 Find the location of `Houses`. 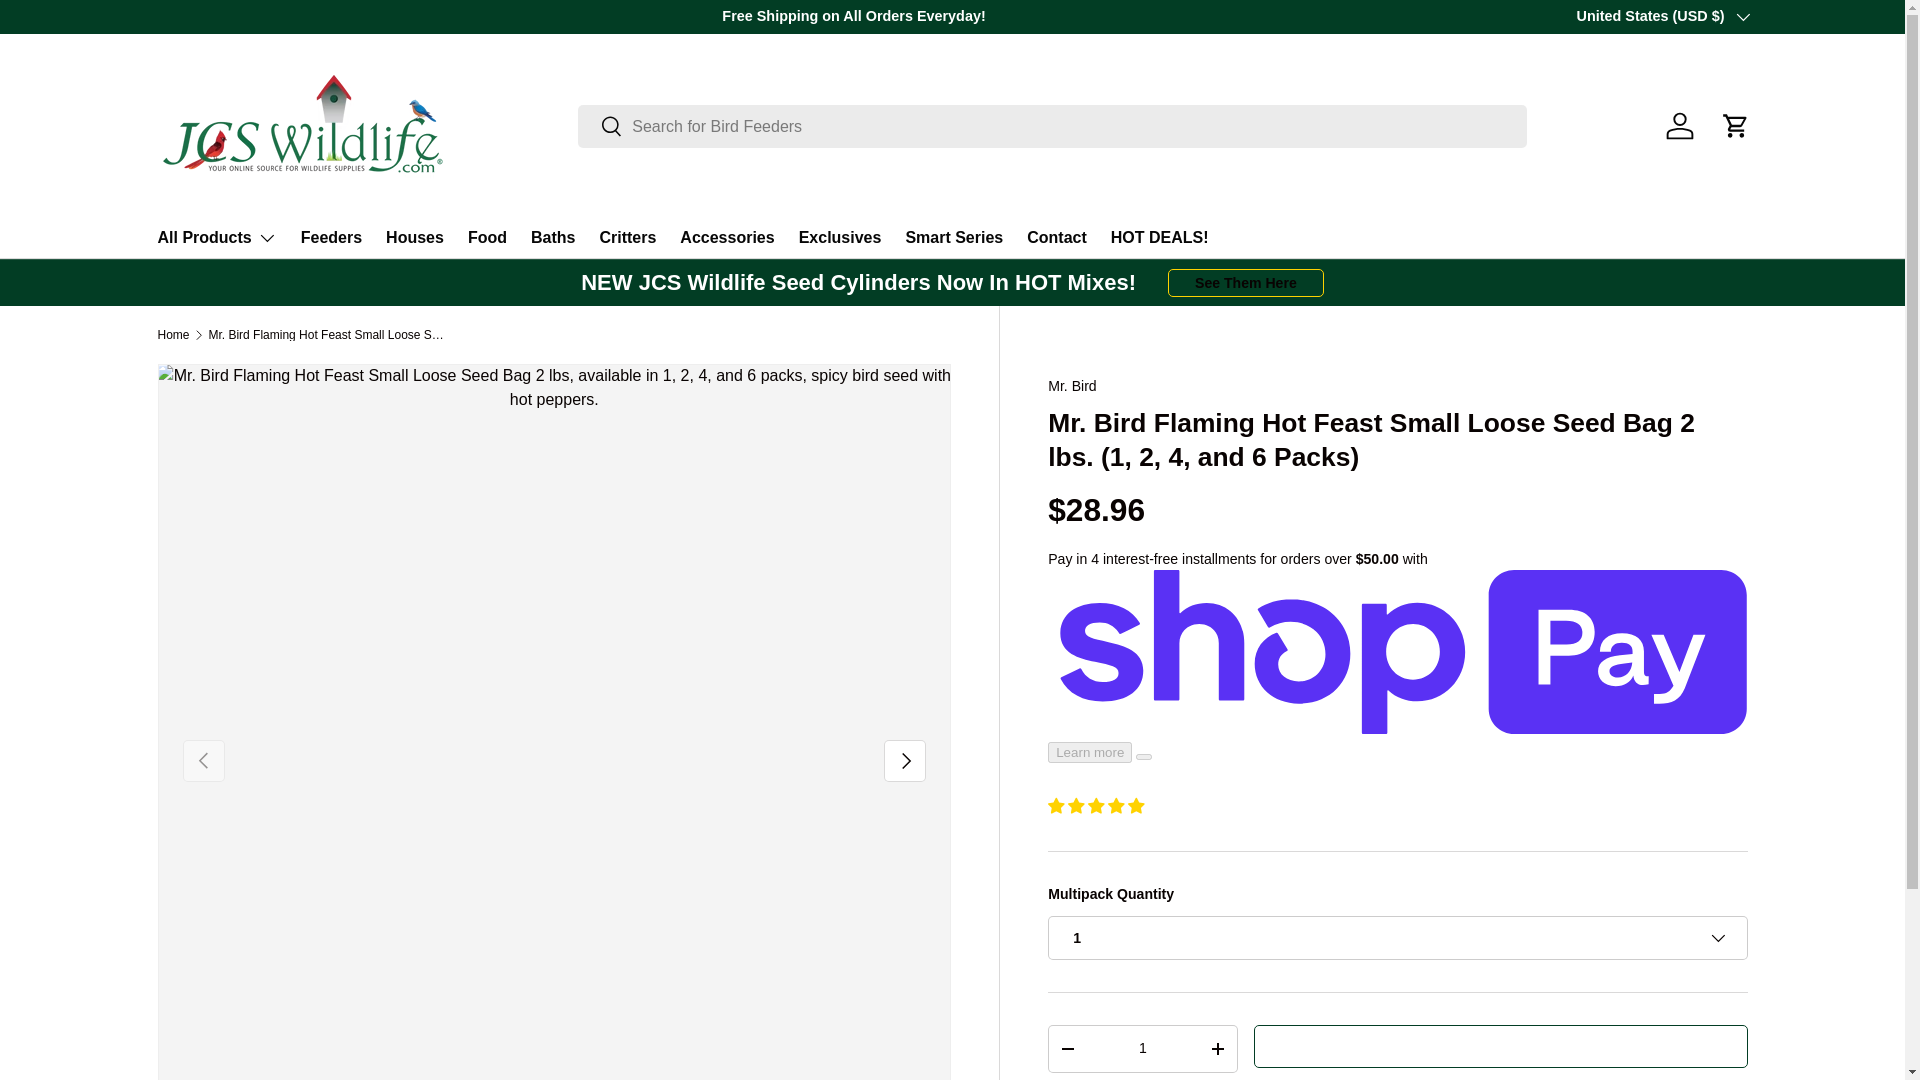

Houses is located at coordinates (414, 238).